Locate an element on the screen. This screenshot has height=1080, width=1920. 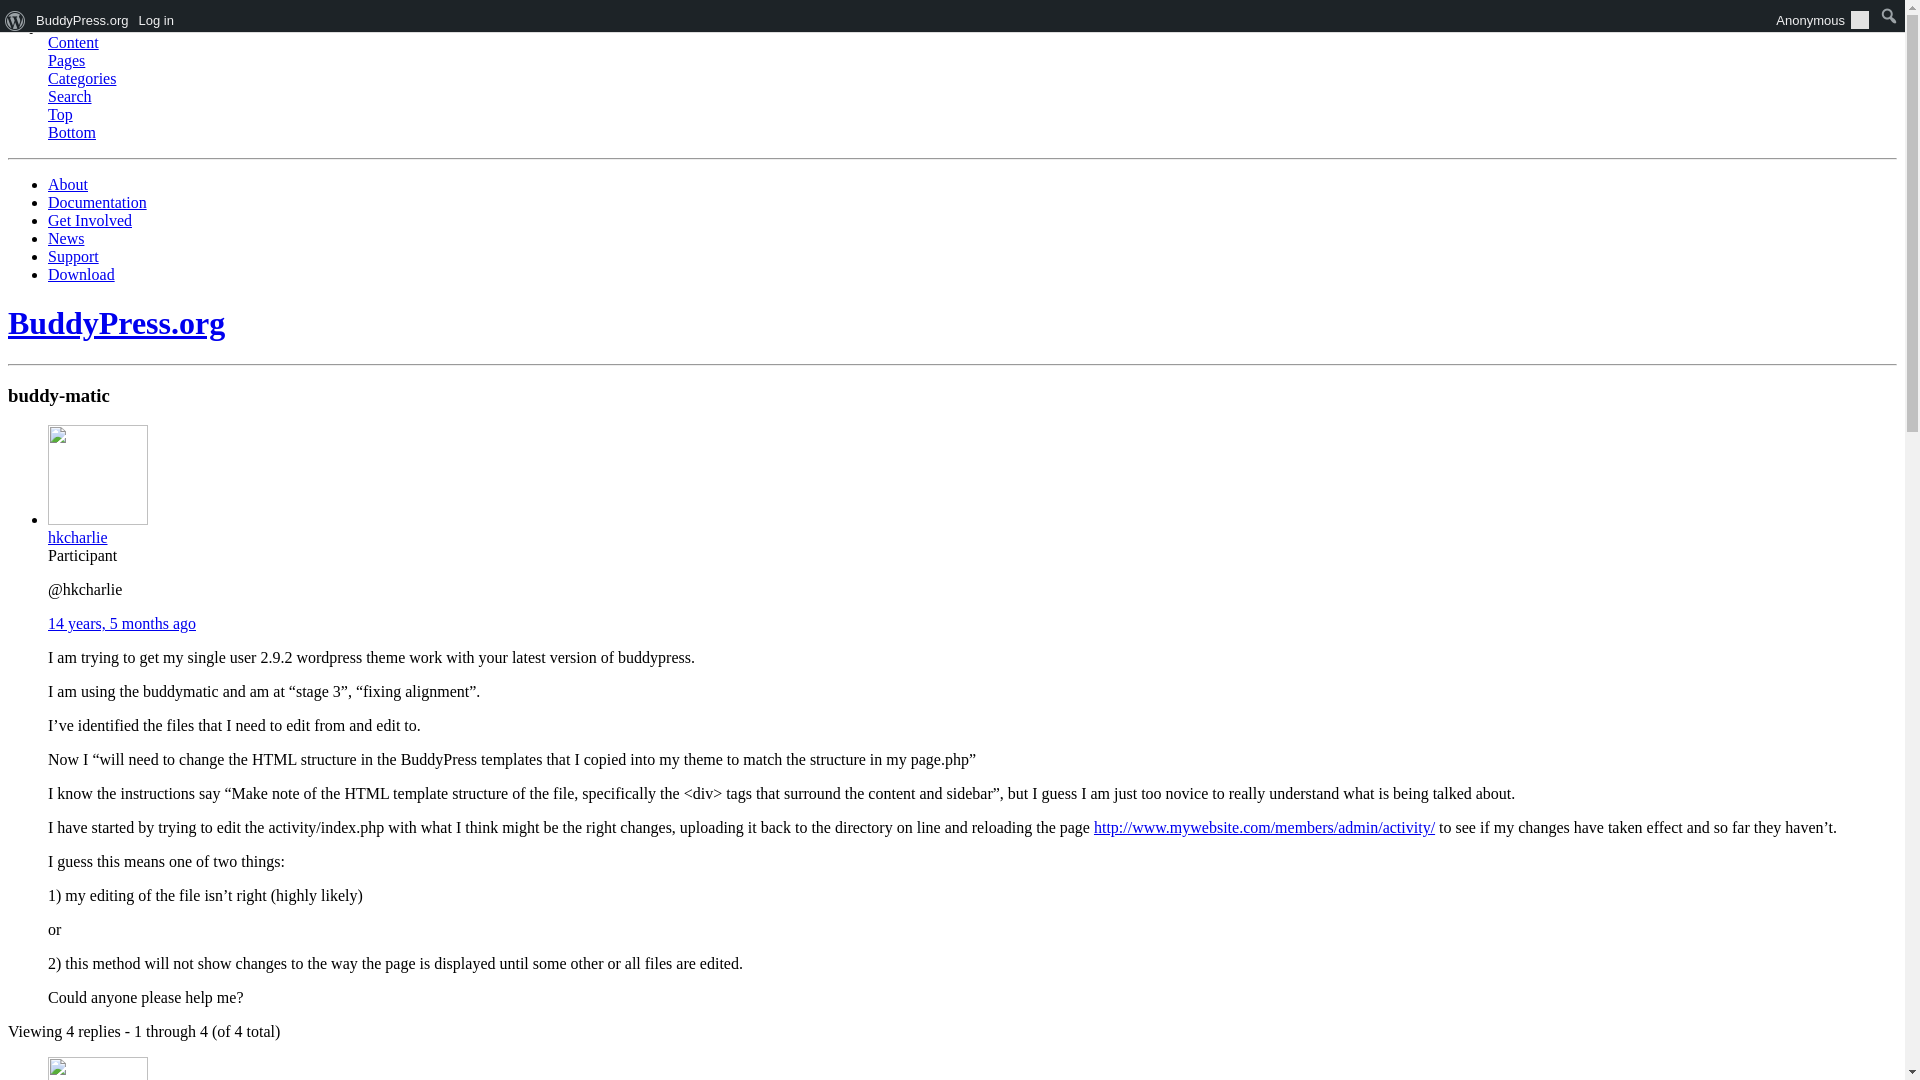
Content is located at coordinates (74, 42).